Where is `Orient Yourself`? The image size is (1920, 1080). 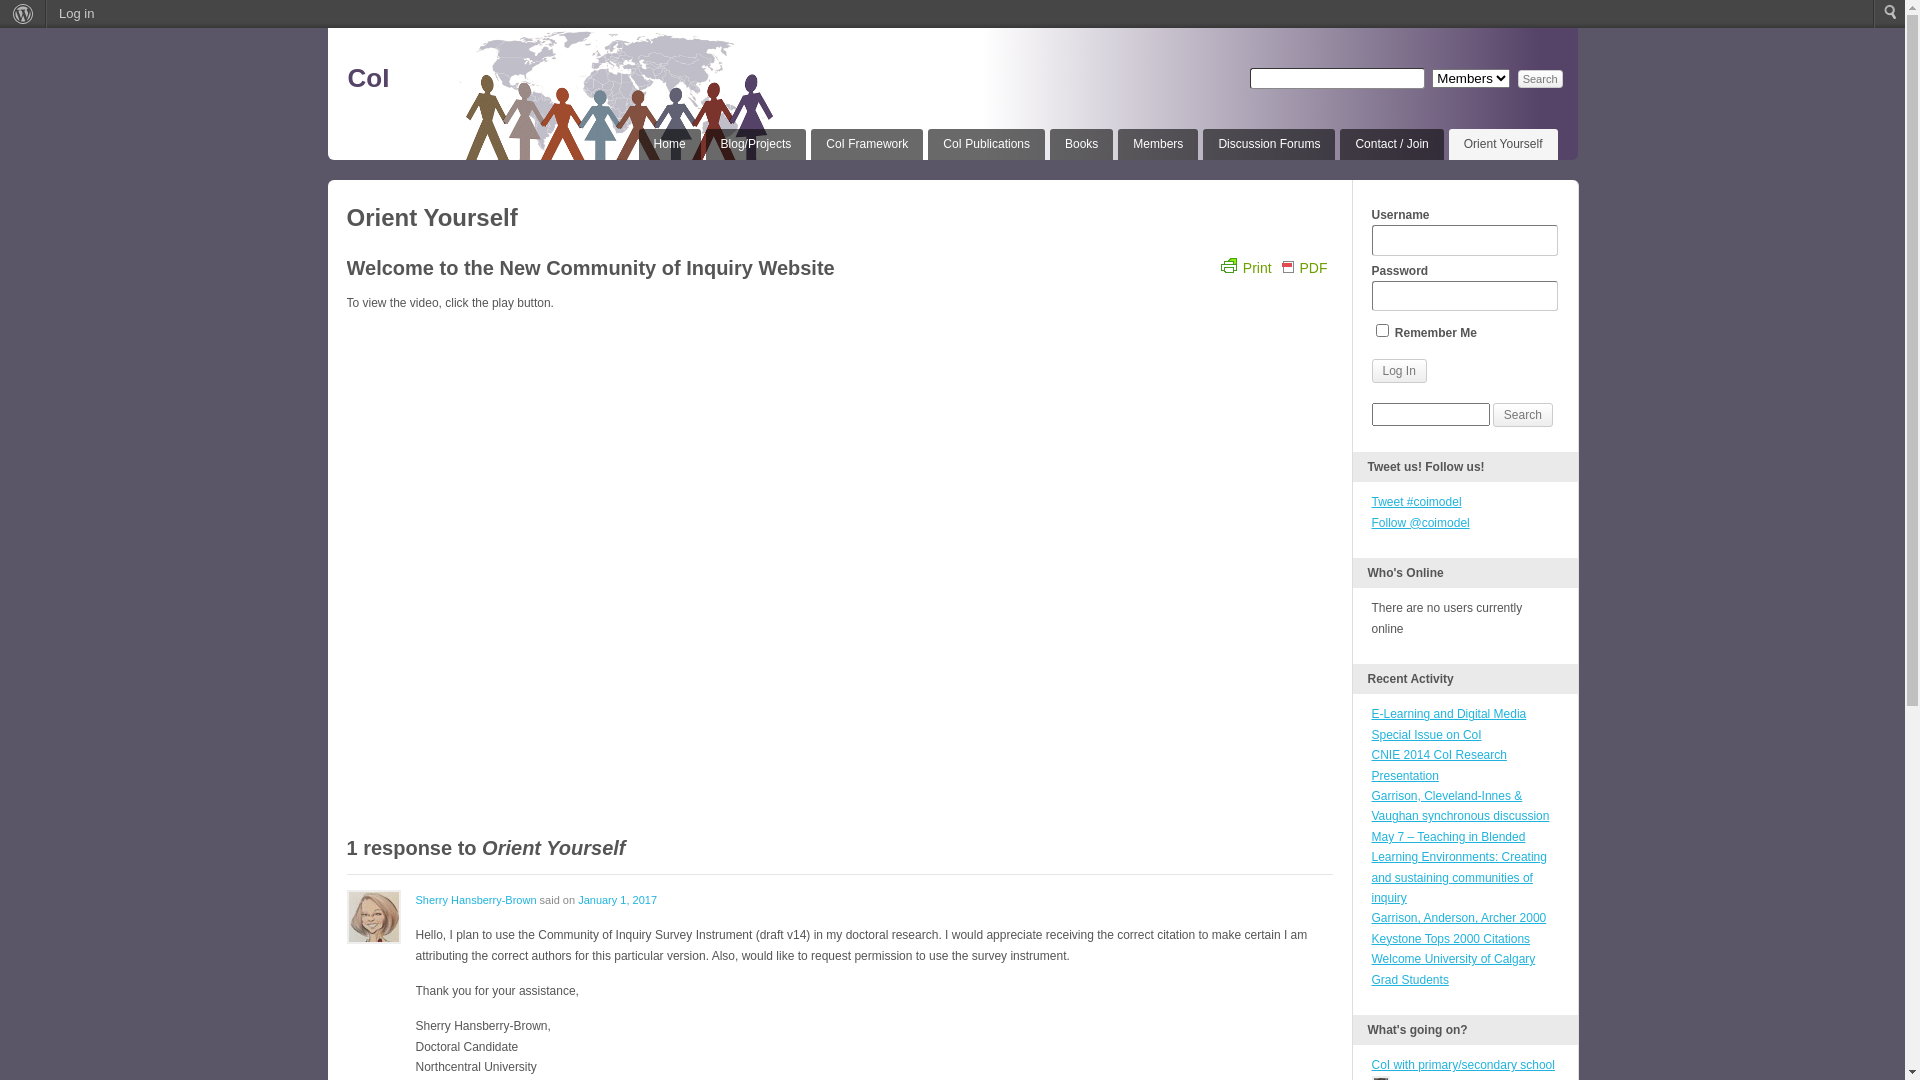 Orient Yourself is located at coordinates (1504, 144).